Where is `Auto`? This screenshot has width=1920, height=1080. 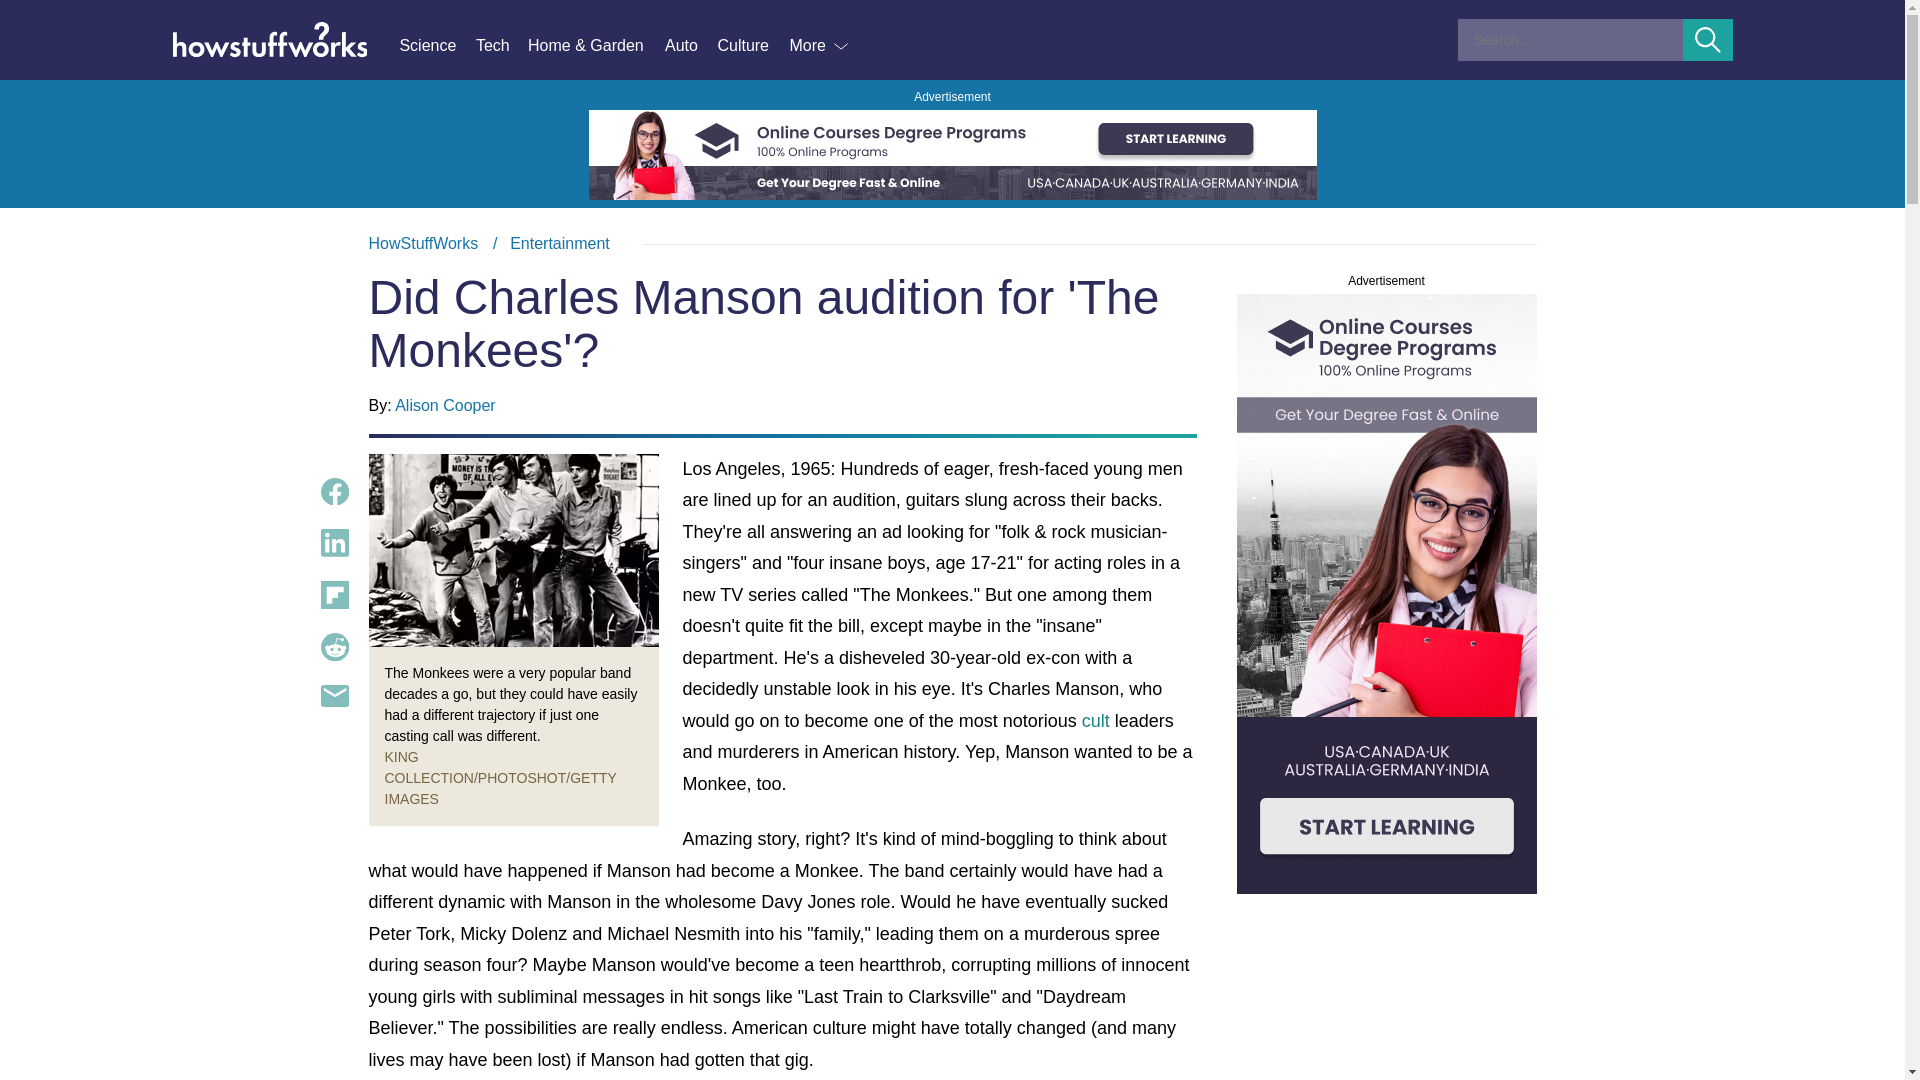
Auto is located at coordinates (690, 46).